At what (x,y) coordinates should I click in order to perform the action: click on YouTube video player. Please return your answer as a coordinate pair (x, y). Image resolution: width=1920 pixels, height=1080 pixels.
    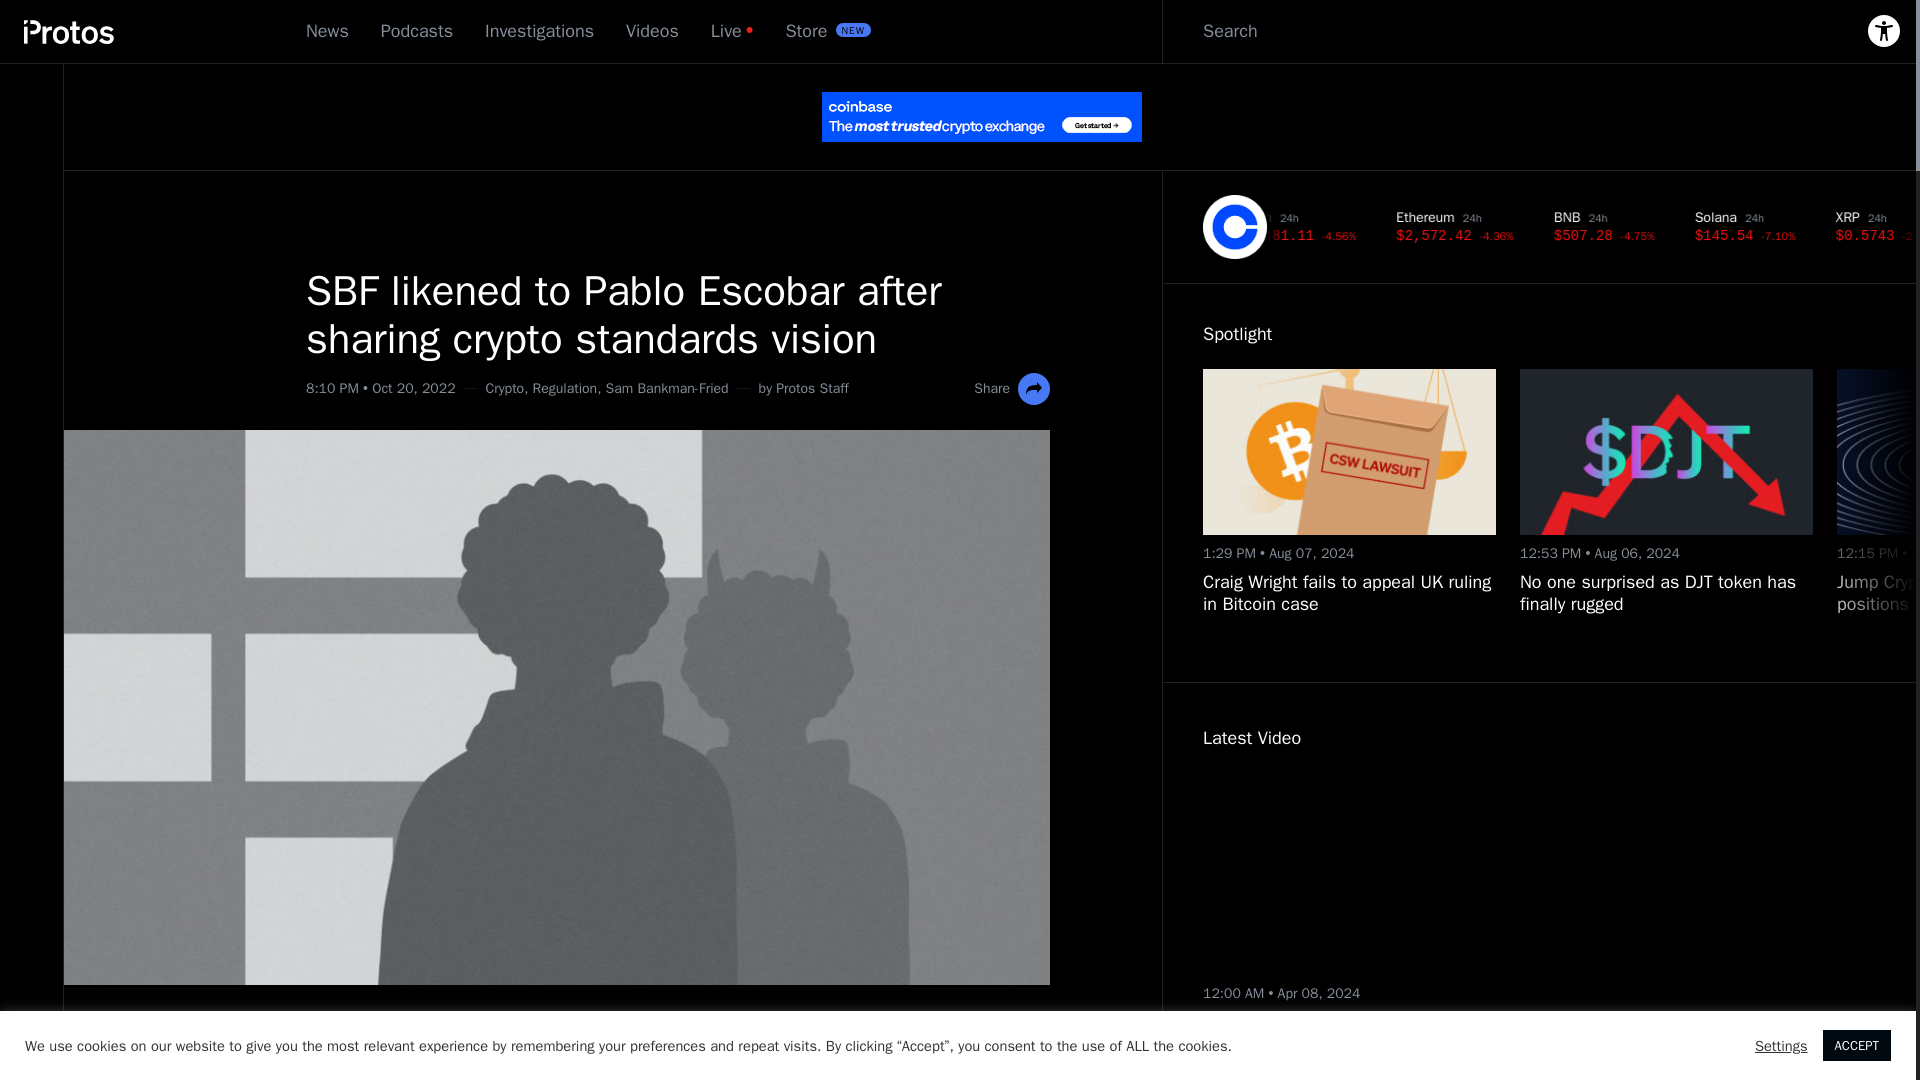
    Looking at the image, I should click on (1386, 874).